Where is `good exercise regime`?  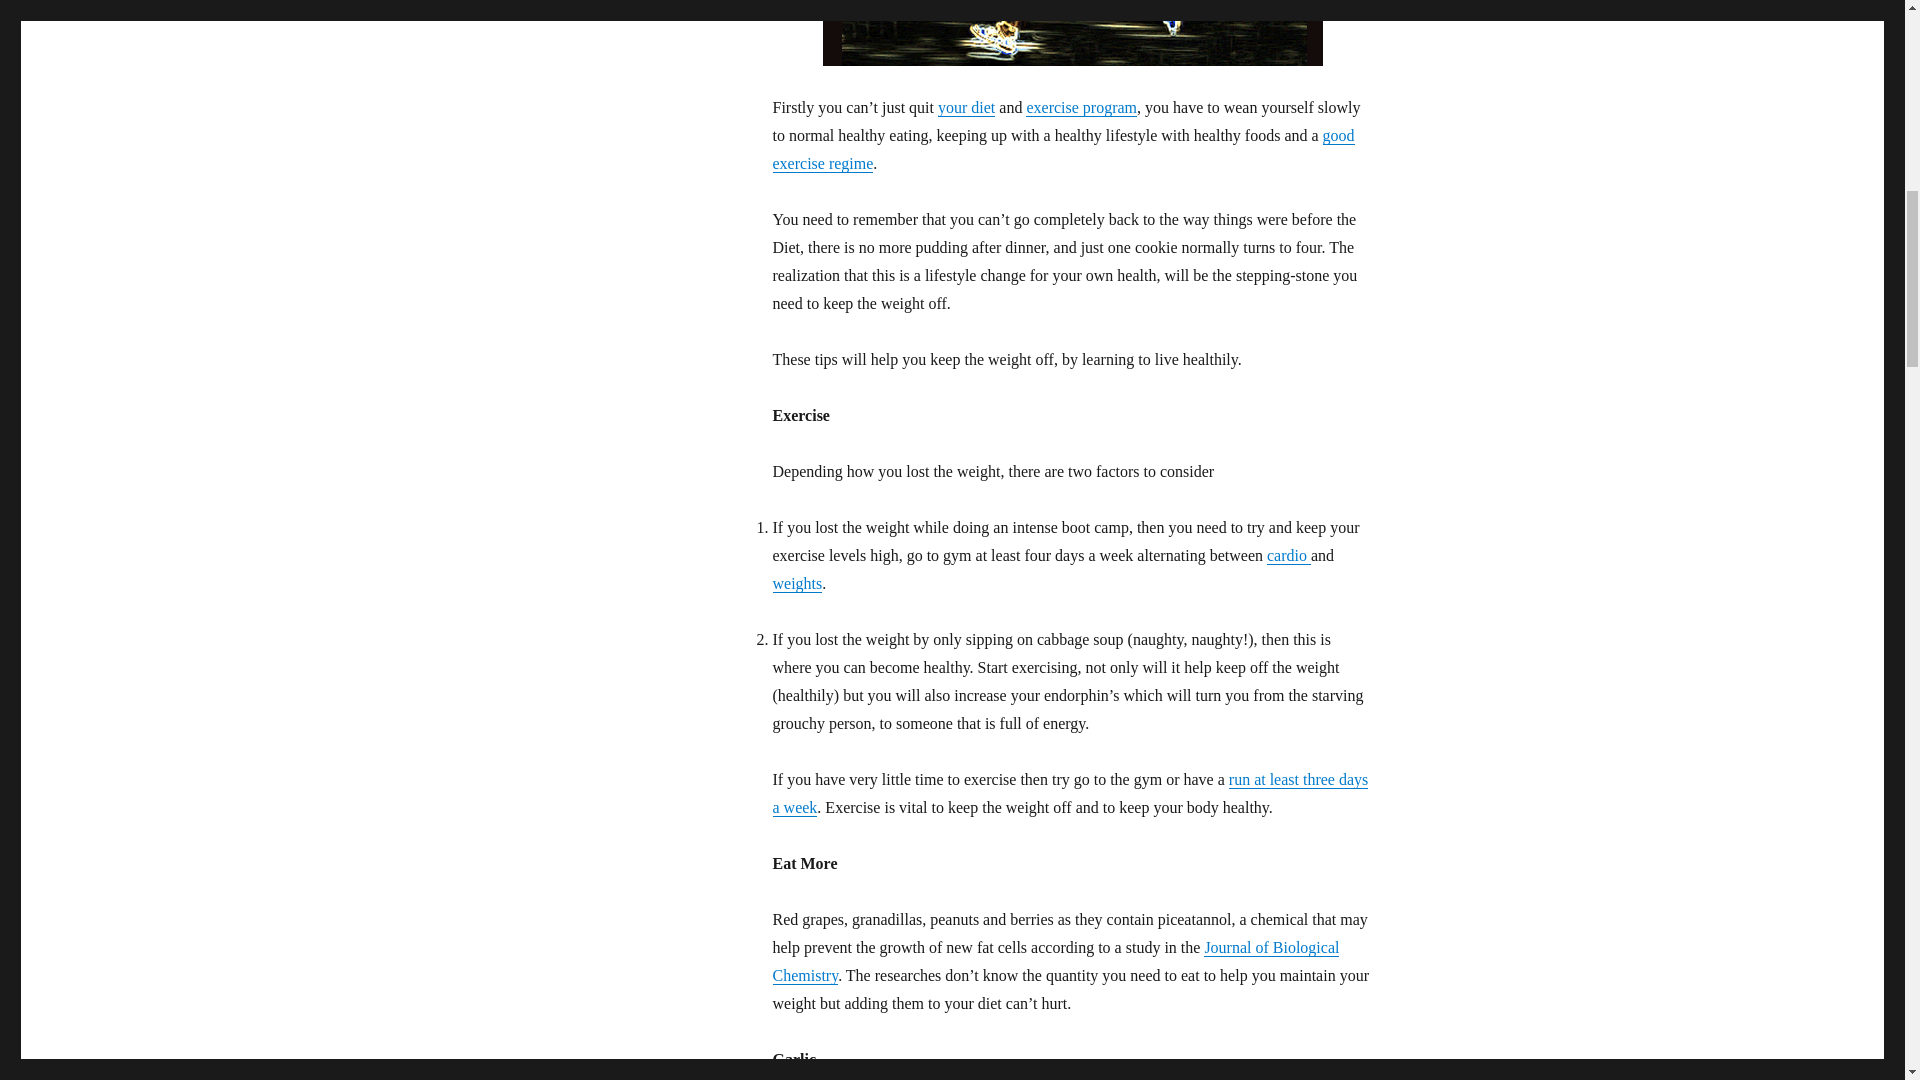
good exercise regime is located at coordinates (1062, 149).